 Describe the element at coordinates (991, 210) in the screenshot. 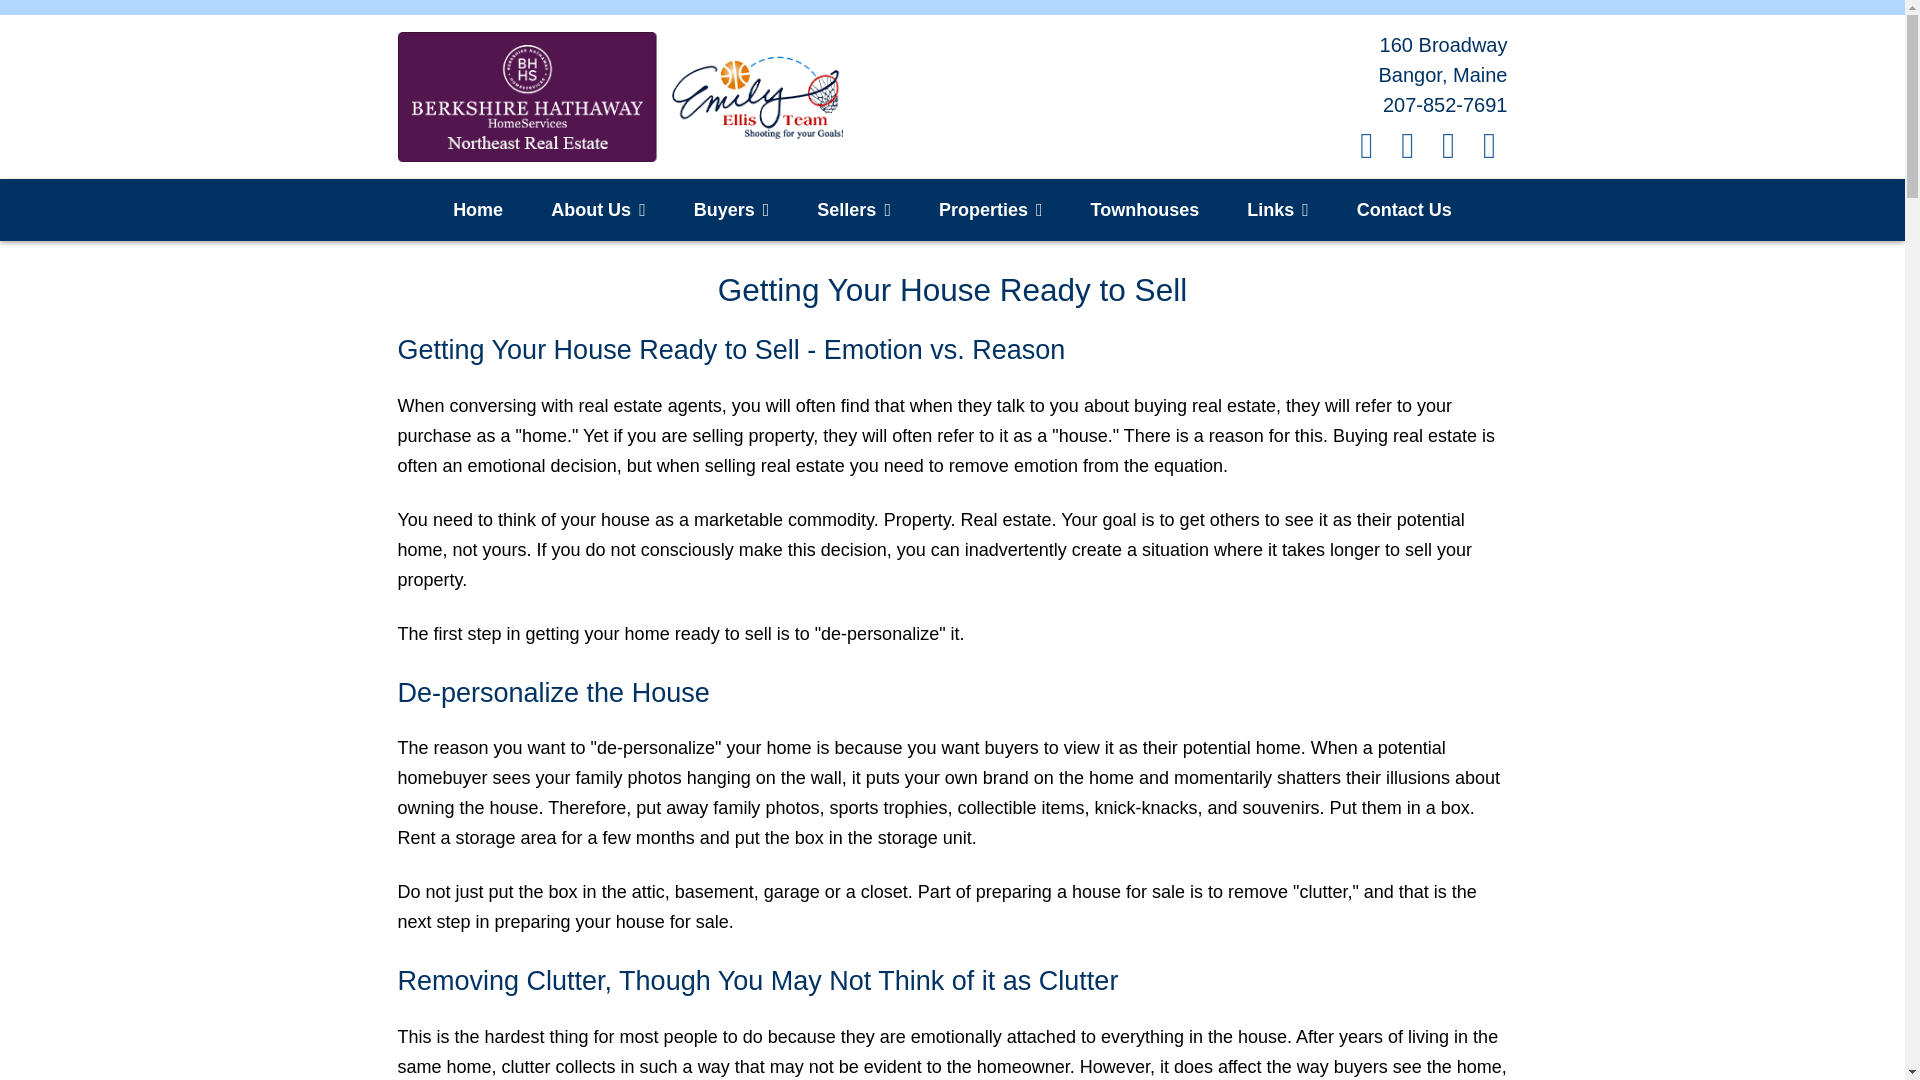

I see `Properties` at that location.